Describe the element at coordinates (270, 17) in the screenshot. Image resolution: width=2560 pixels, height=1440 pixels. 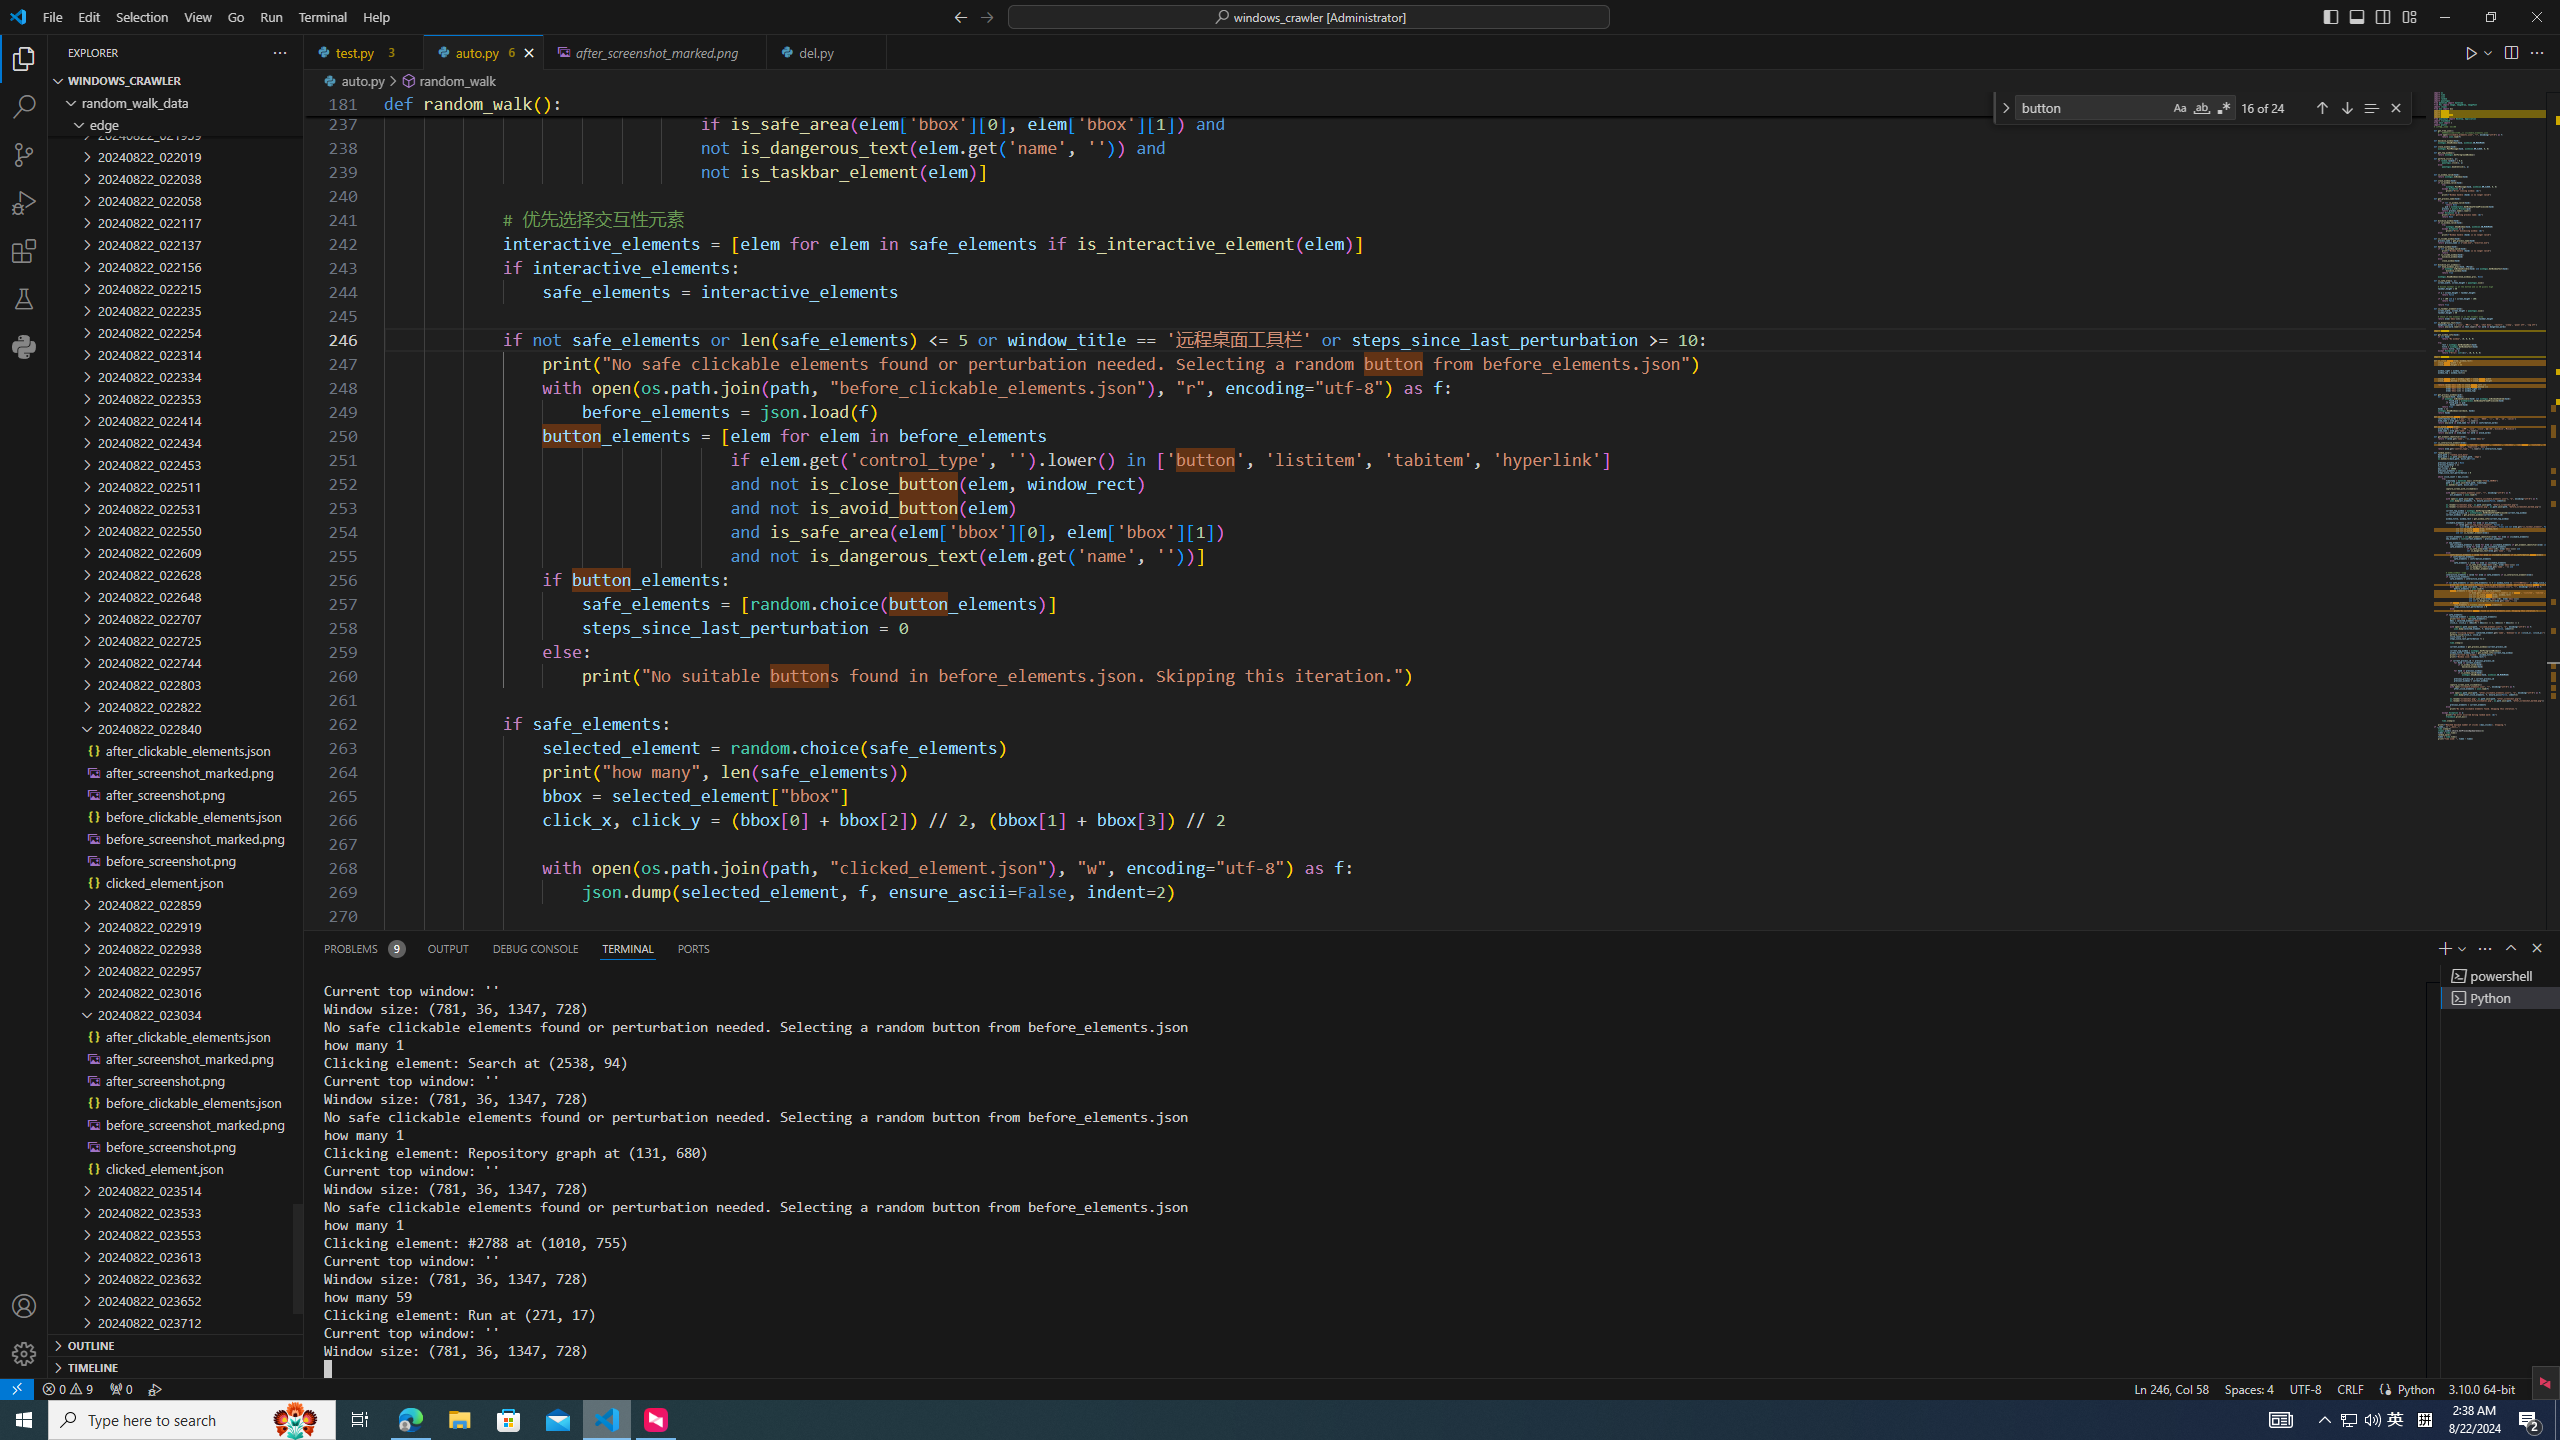
I see `Run` at that location.